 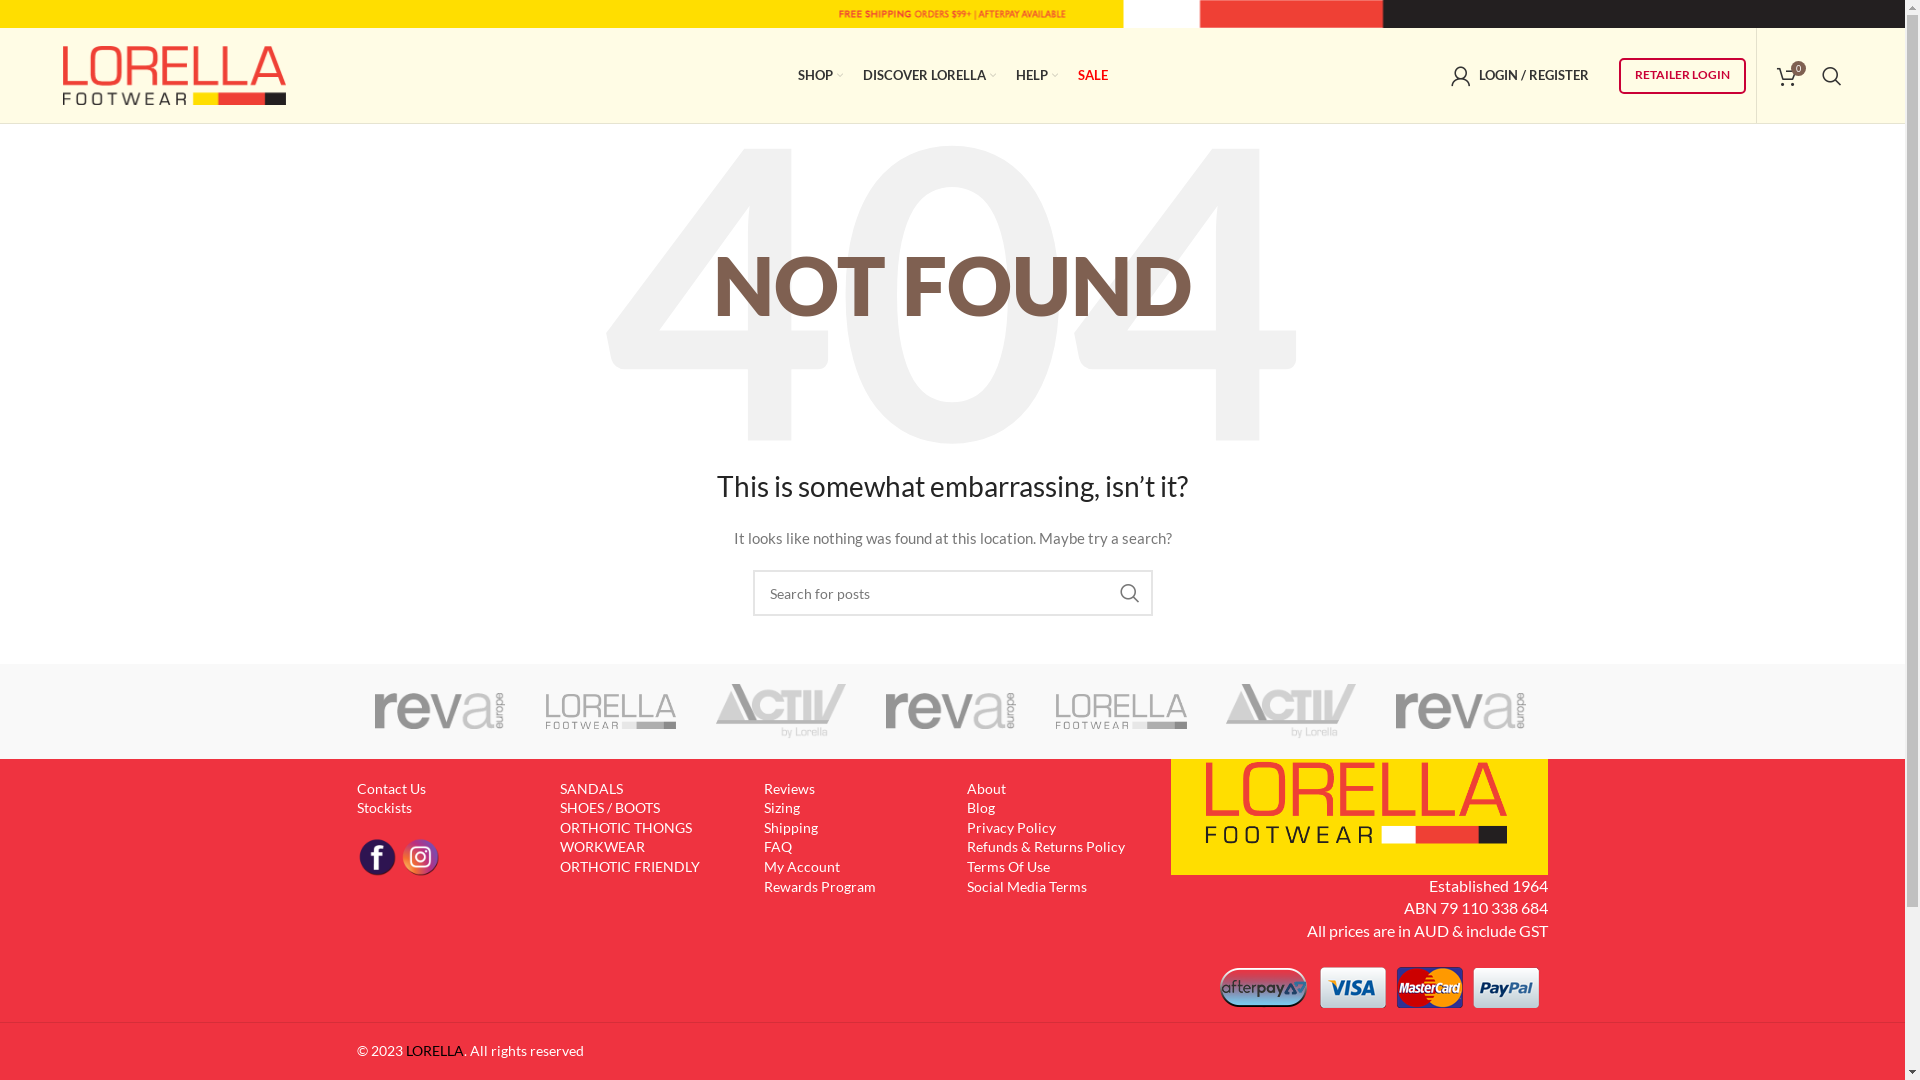 What do you see at coordinates (791, 828) in the screenshot?
I see `Shipping` at bounding box center [791, 828].